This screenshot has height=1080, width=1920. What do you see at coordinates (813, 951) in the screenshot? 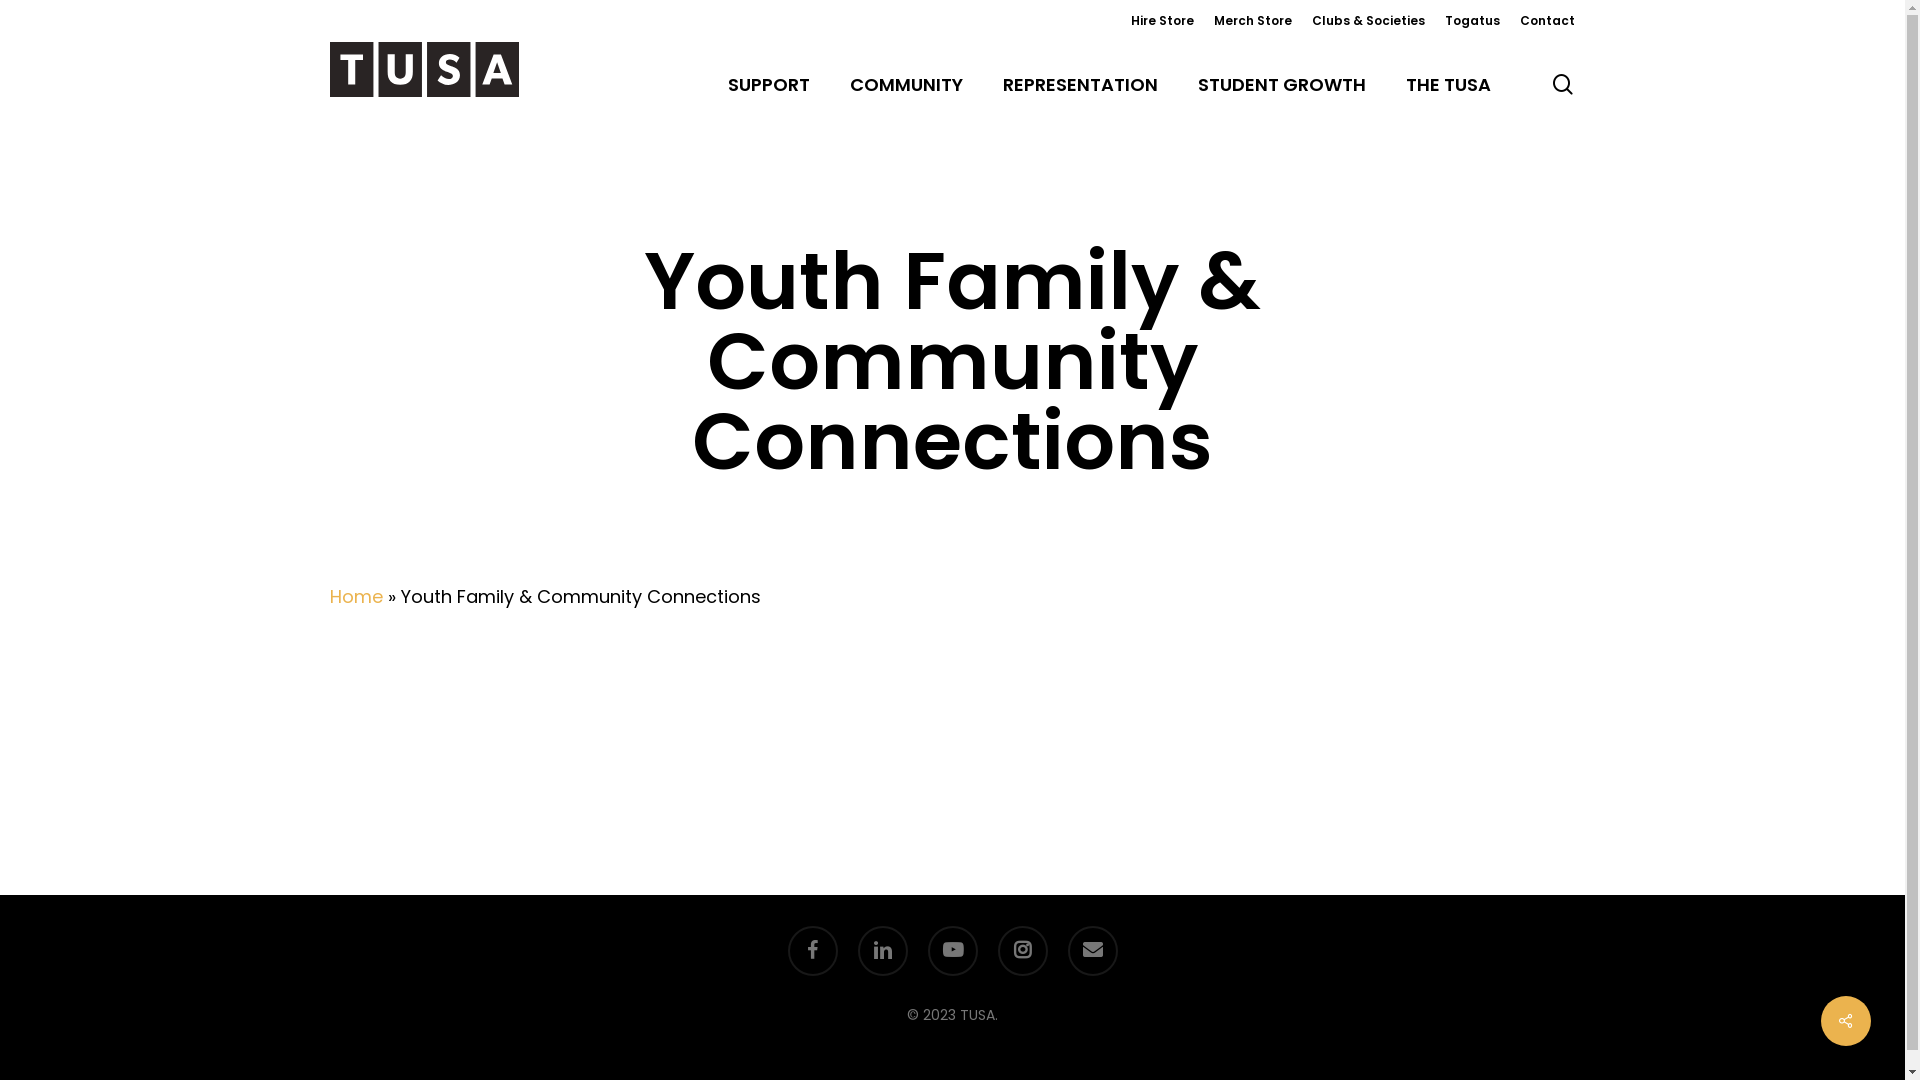
I see `facebook` at bounding box center [813, 951].